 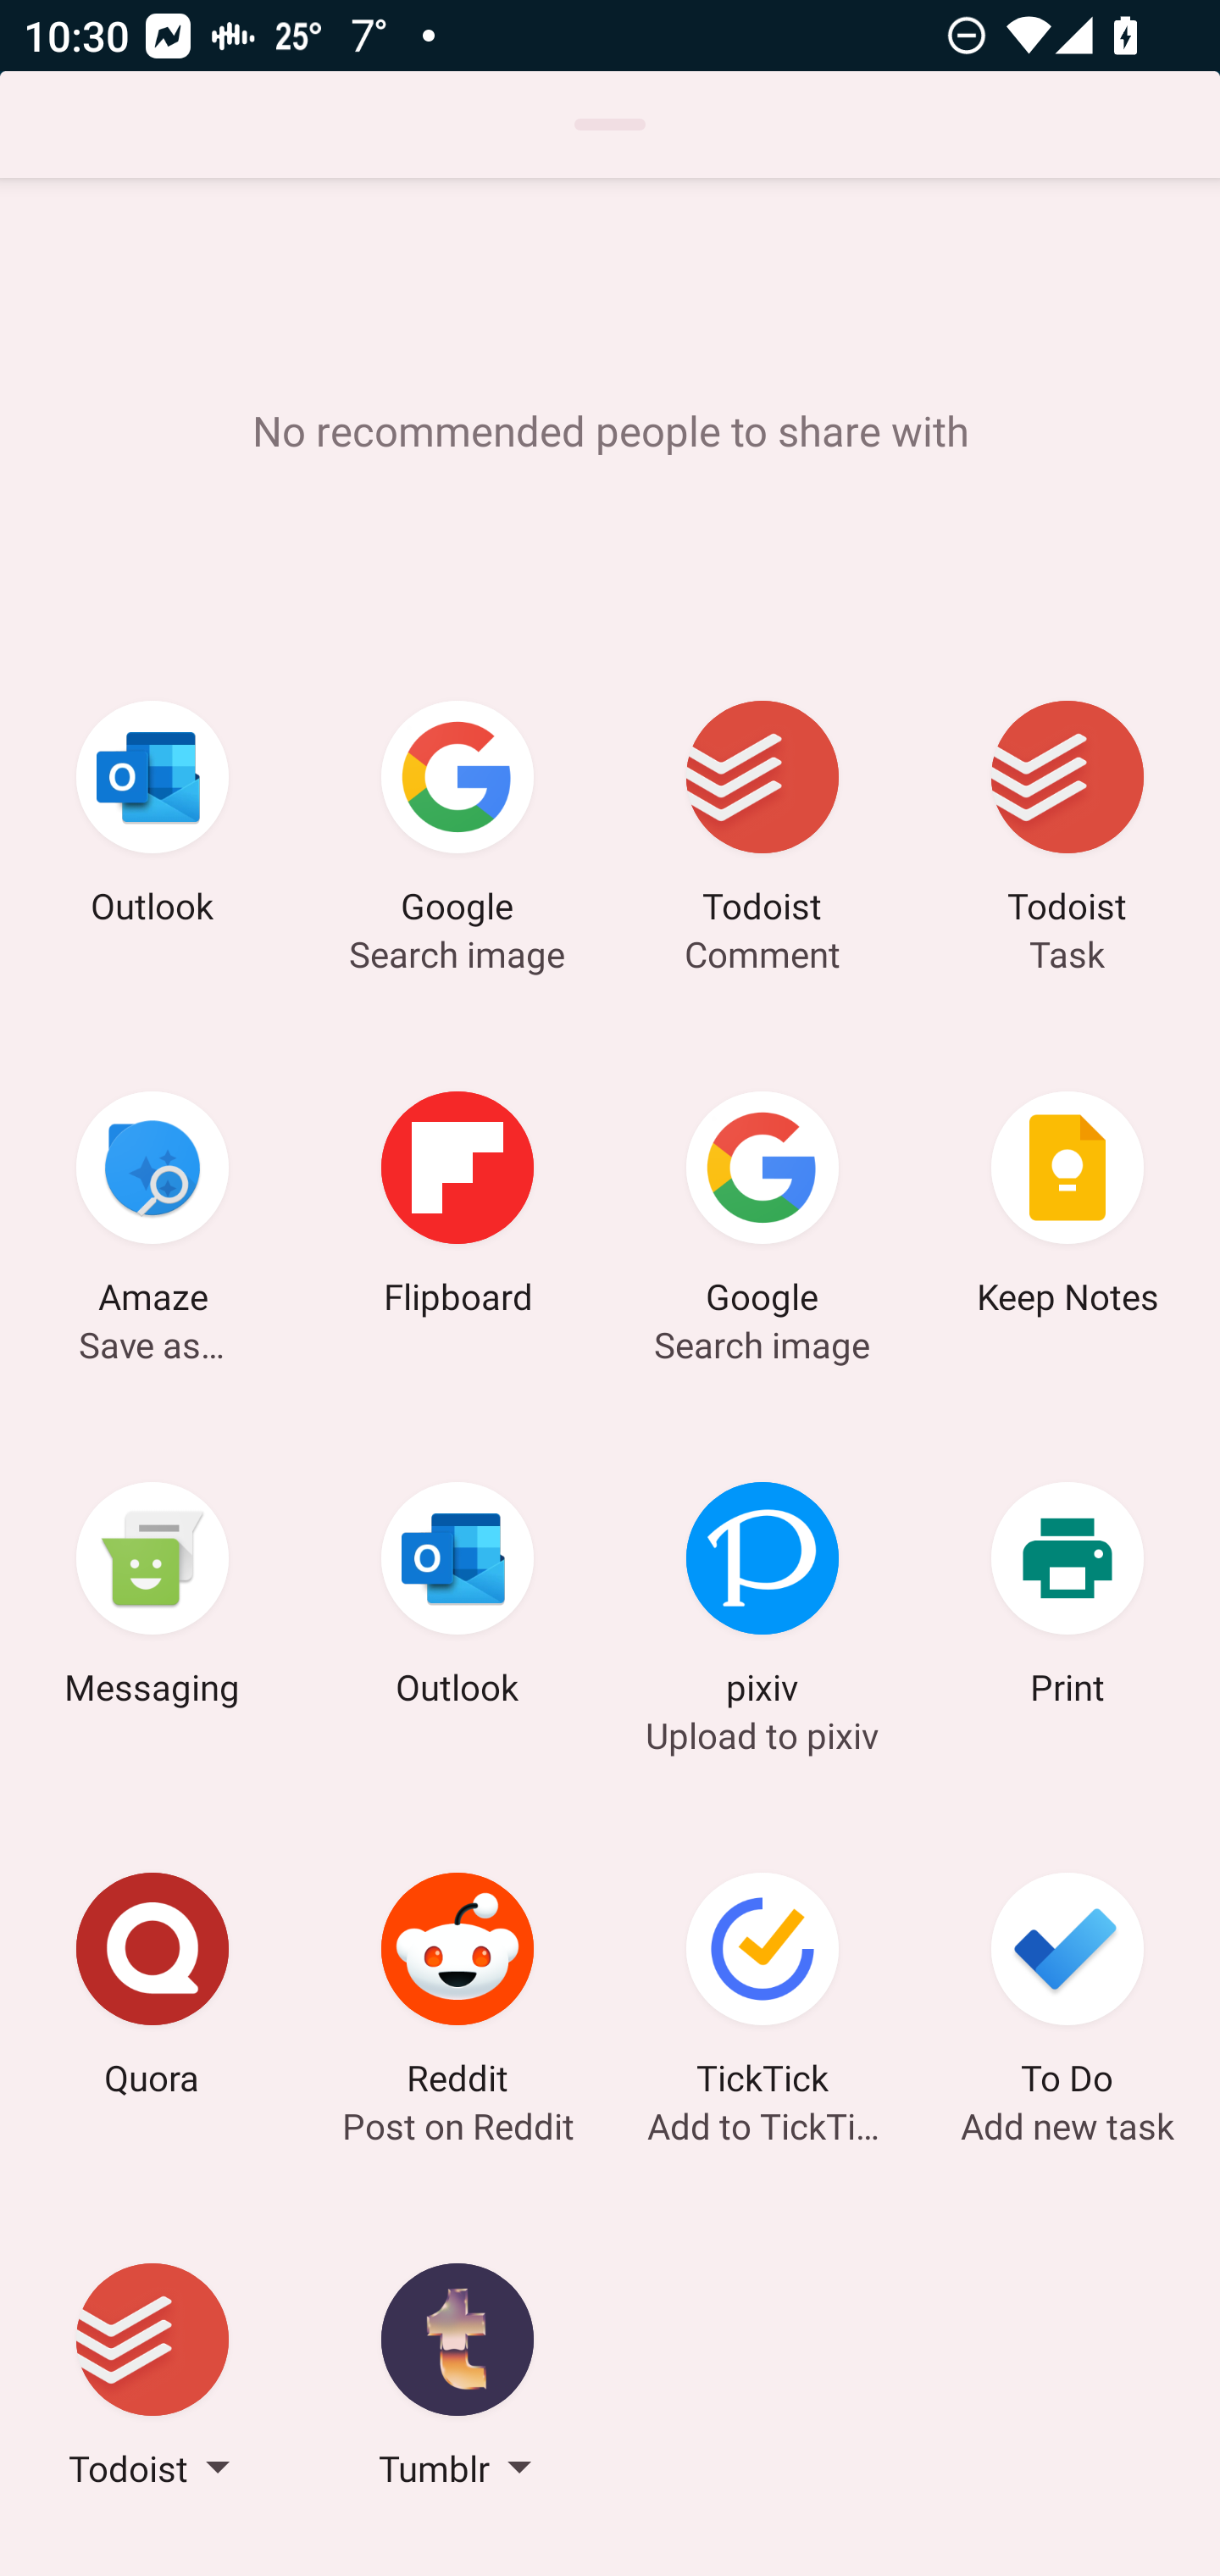 I want to click on Google Search image, so click(x=762, y=1207).